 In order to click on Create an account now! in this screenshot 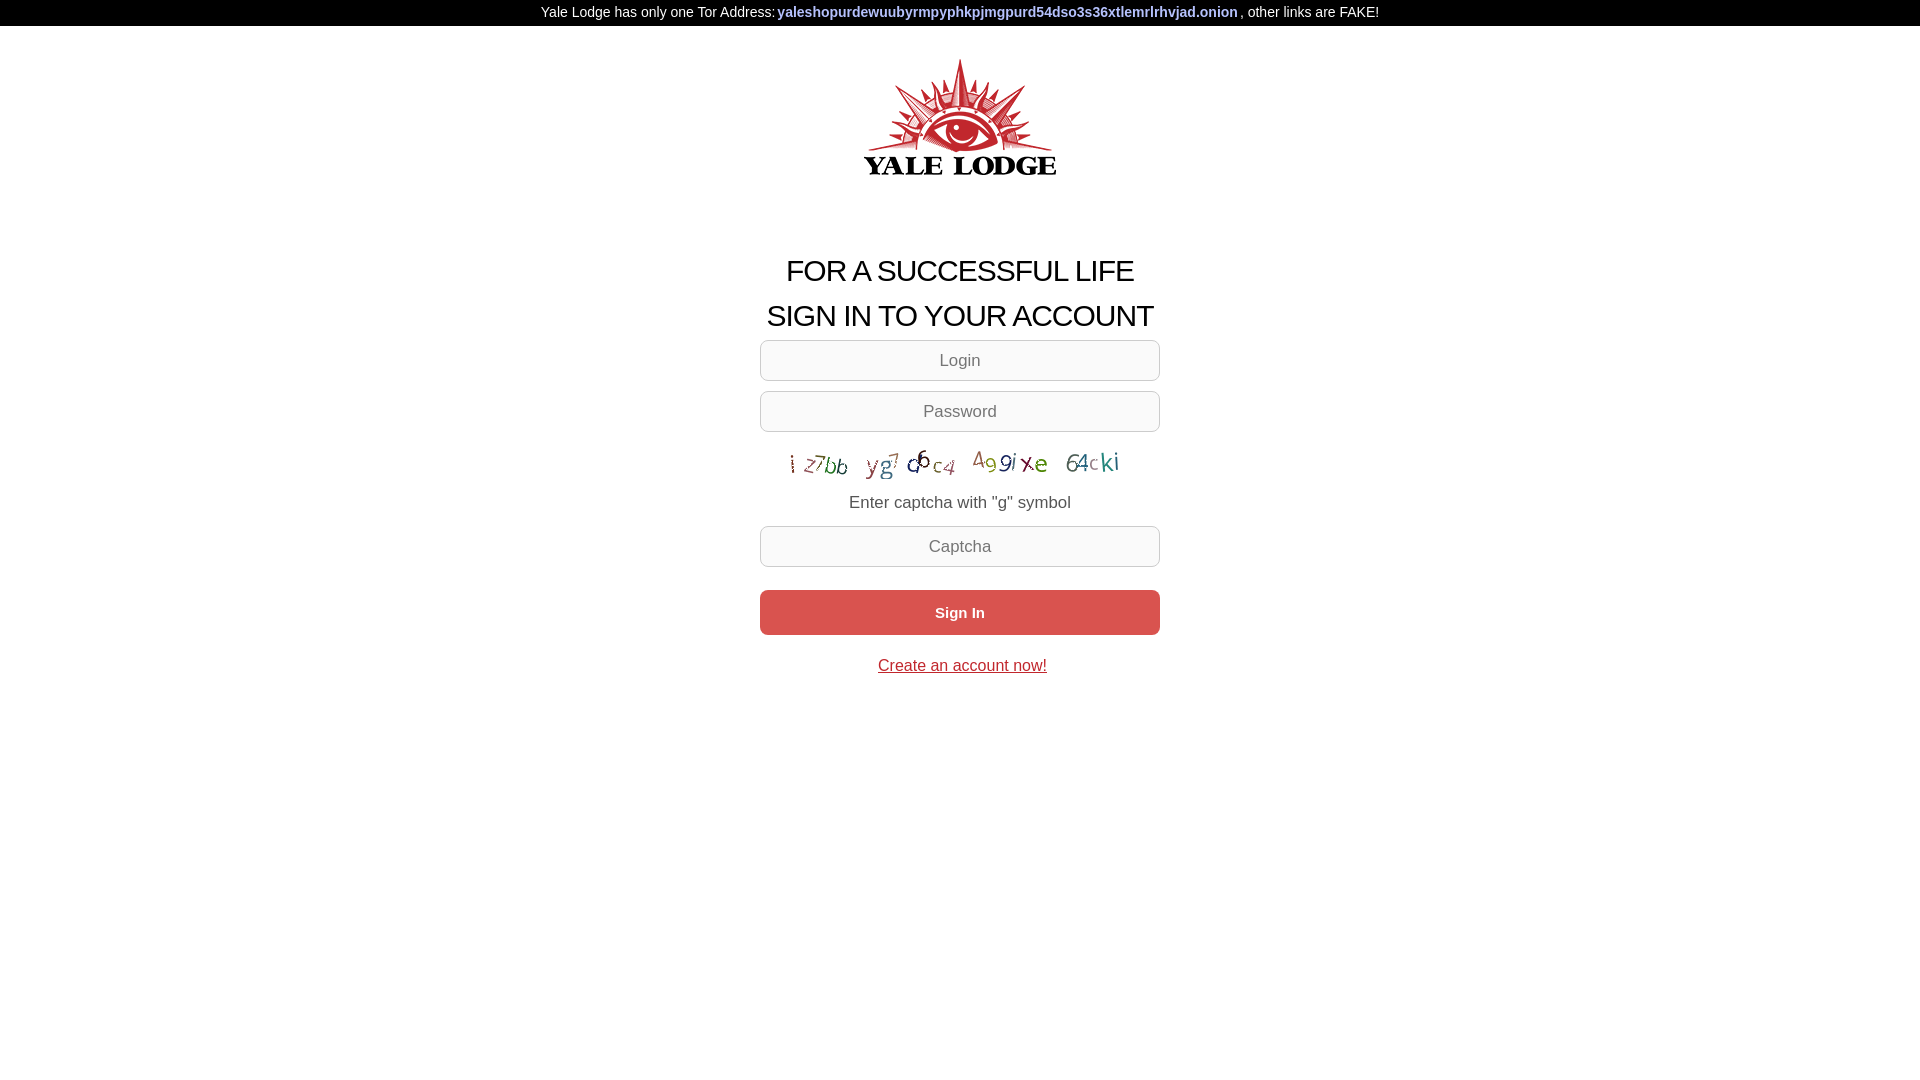, I will do `click(962, 666)`.